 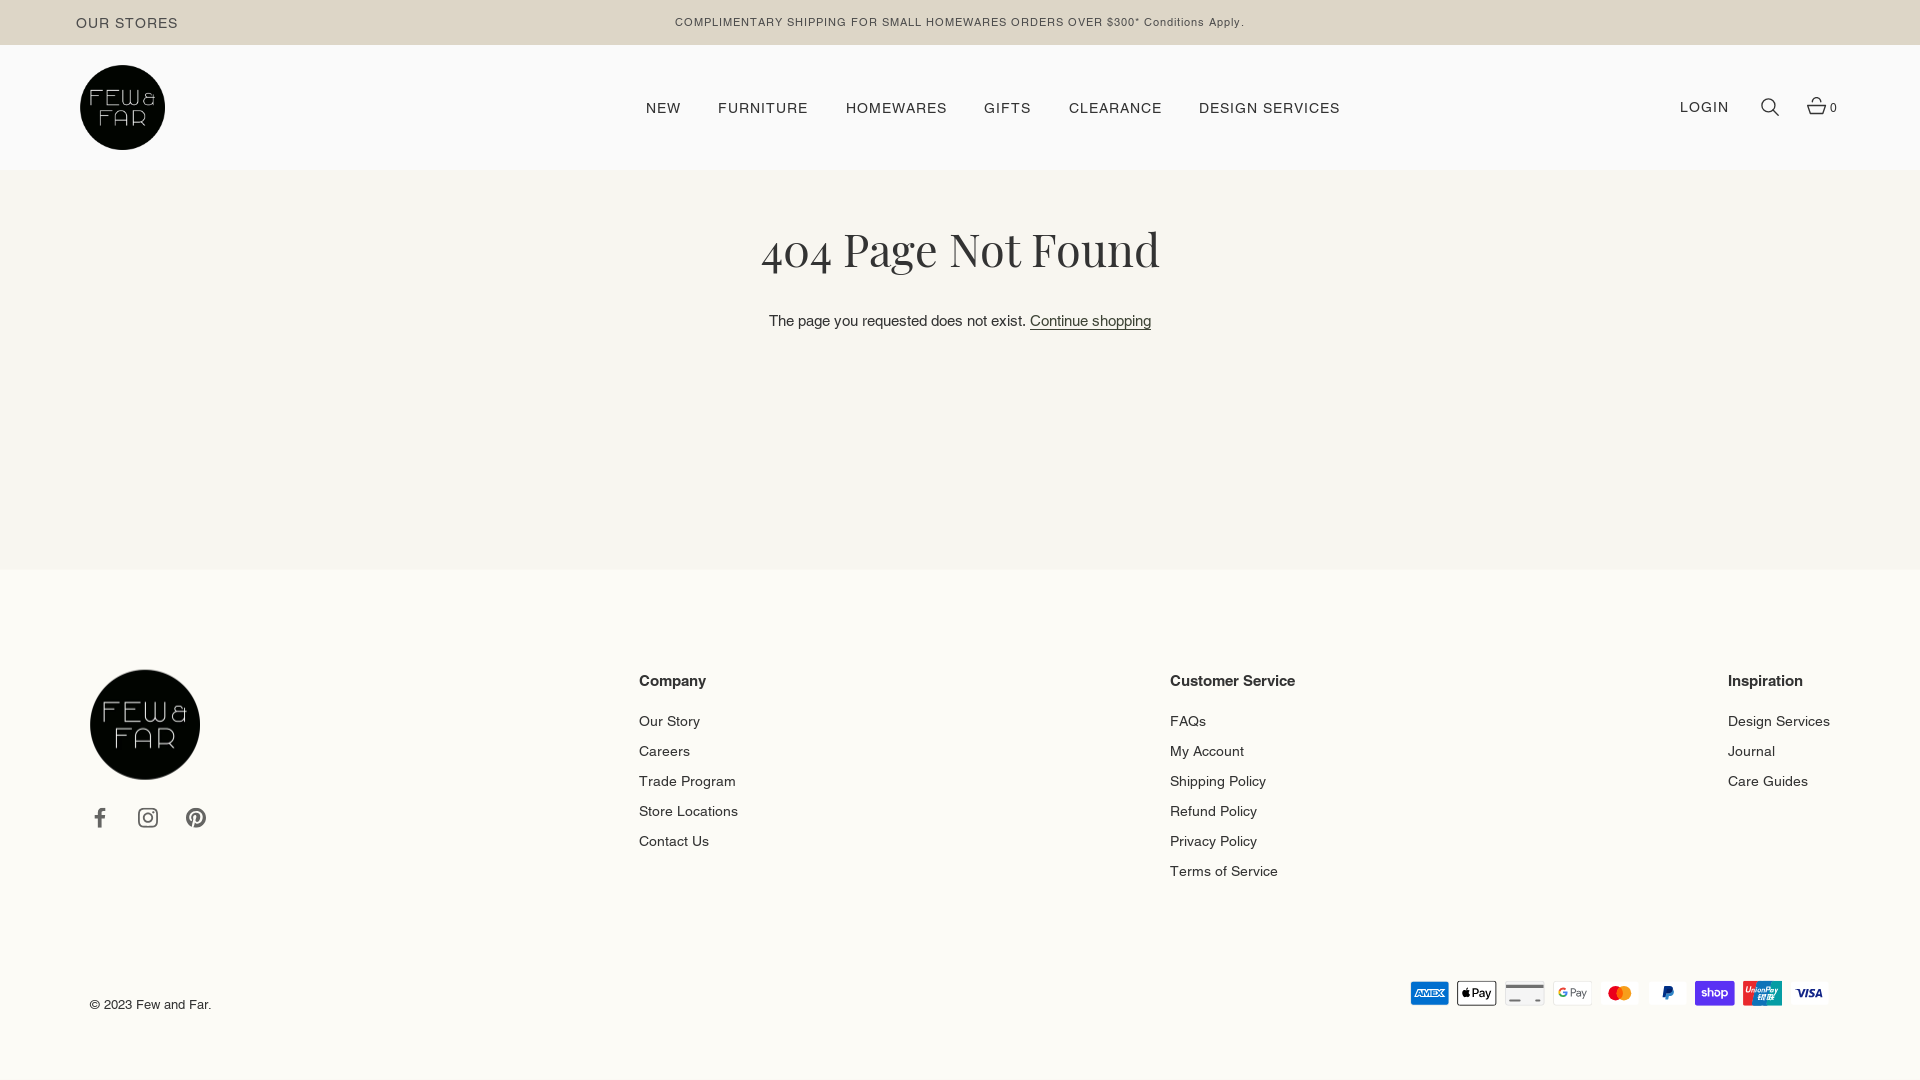 What do you see at coordinates (1188, 718) in the screenshot?
I see `FAQs` at bounding box center [1188, 718].